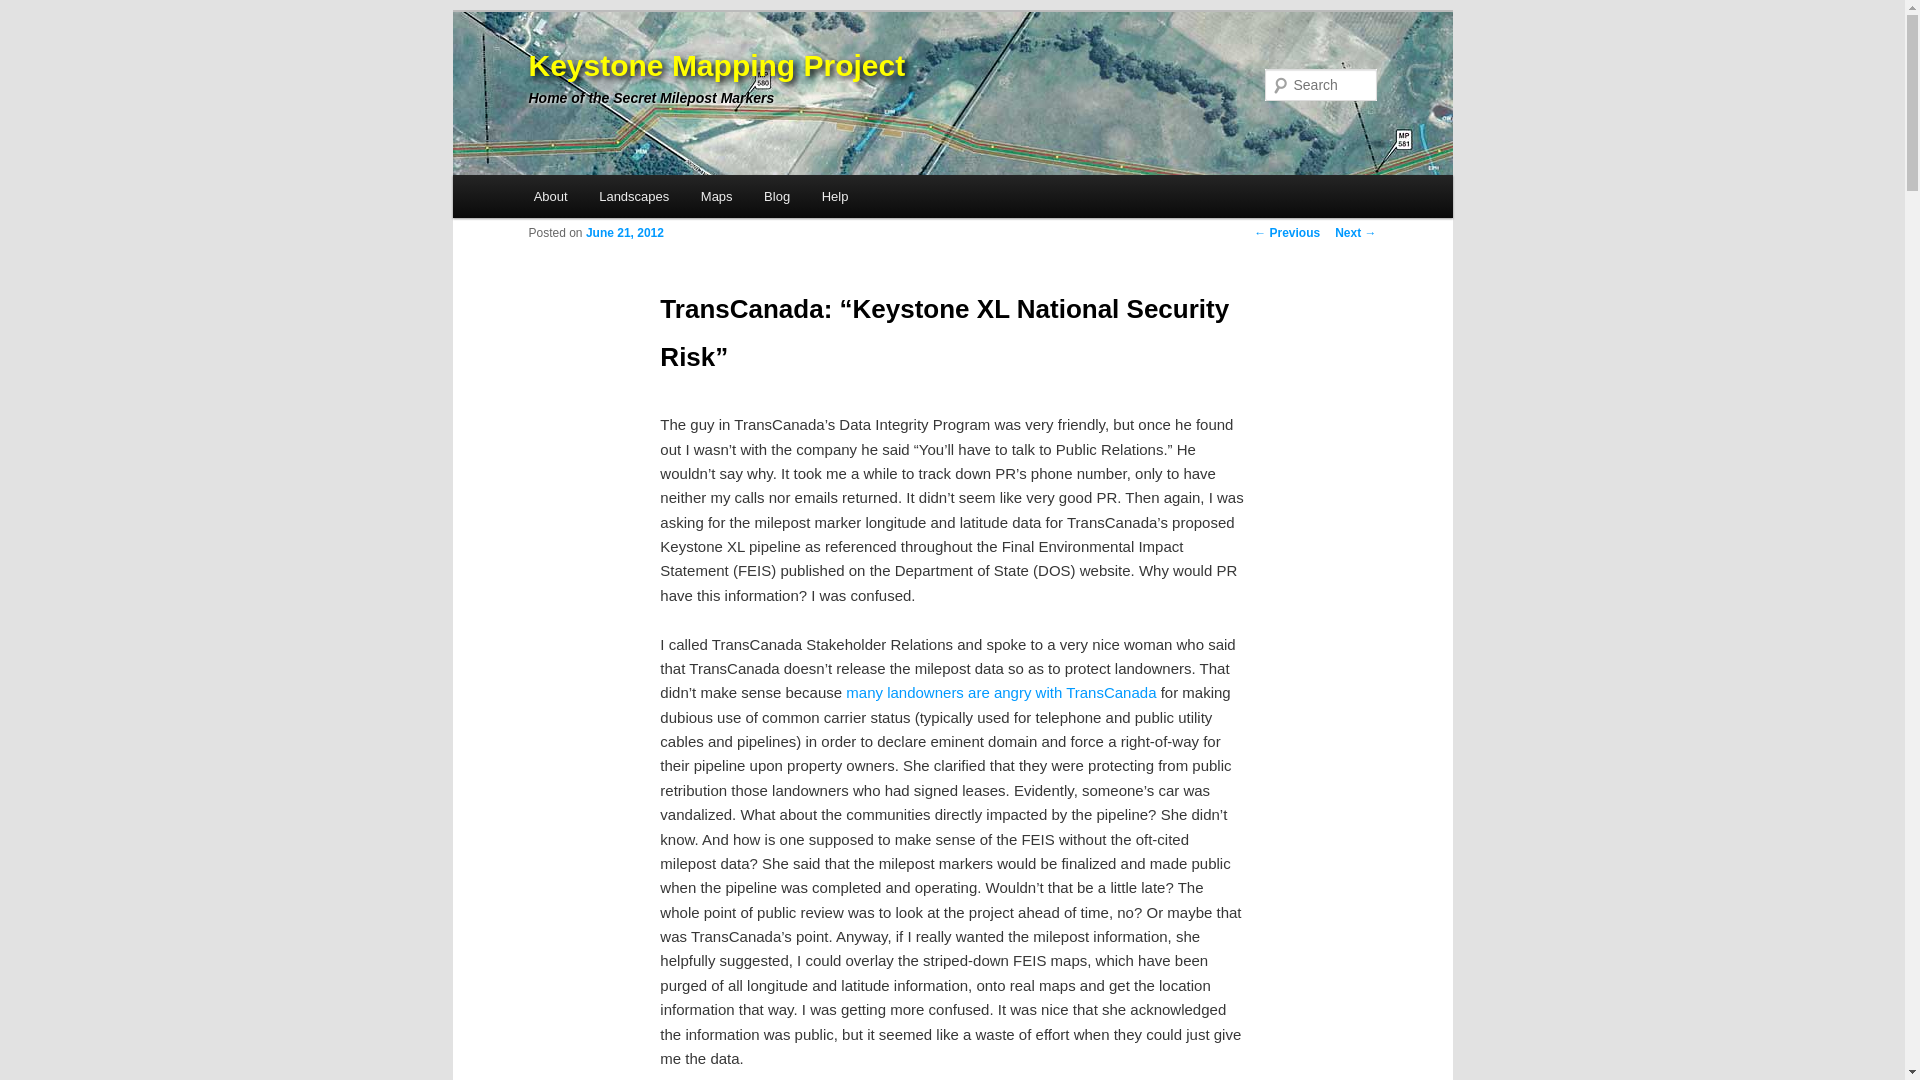 This screenshot has height=1080, width=1920. Describe the element at coordinates (634, 196) in the screenshot. I see `Landscapes` at that location.